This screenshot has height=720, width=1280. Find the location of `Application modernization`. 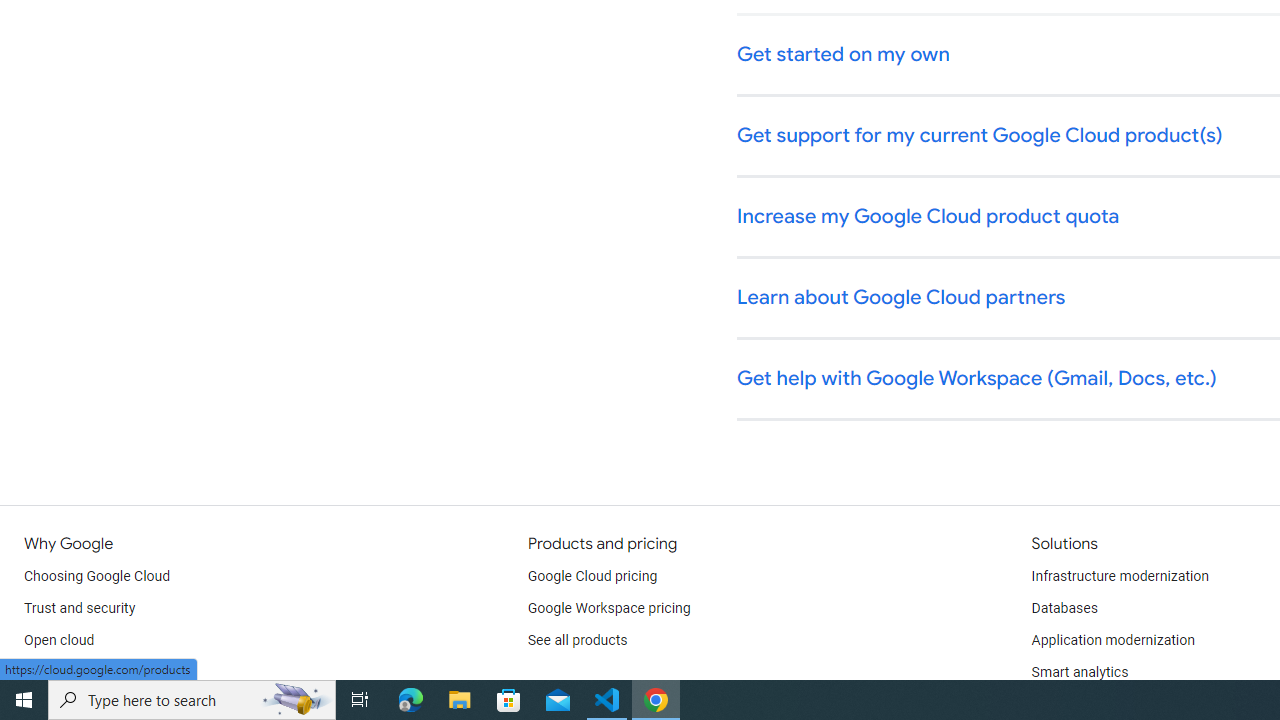

Application modernization is located at coordinates (1112, 640).